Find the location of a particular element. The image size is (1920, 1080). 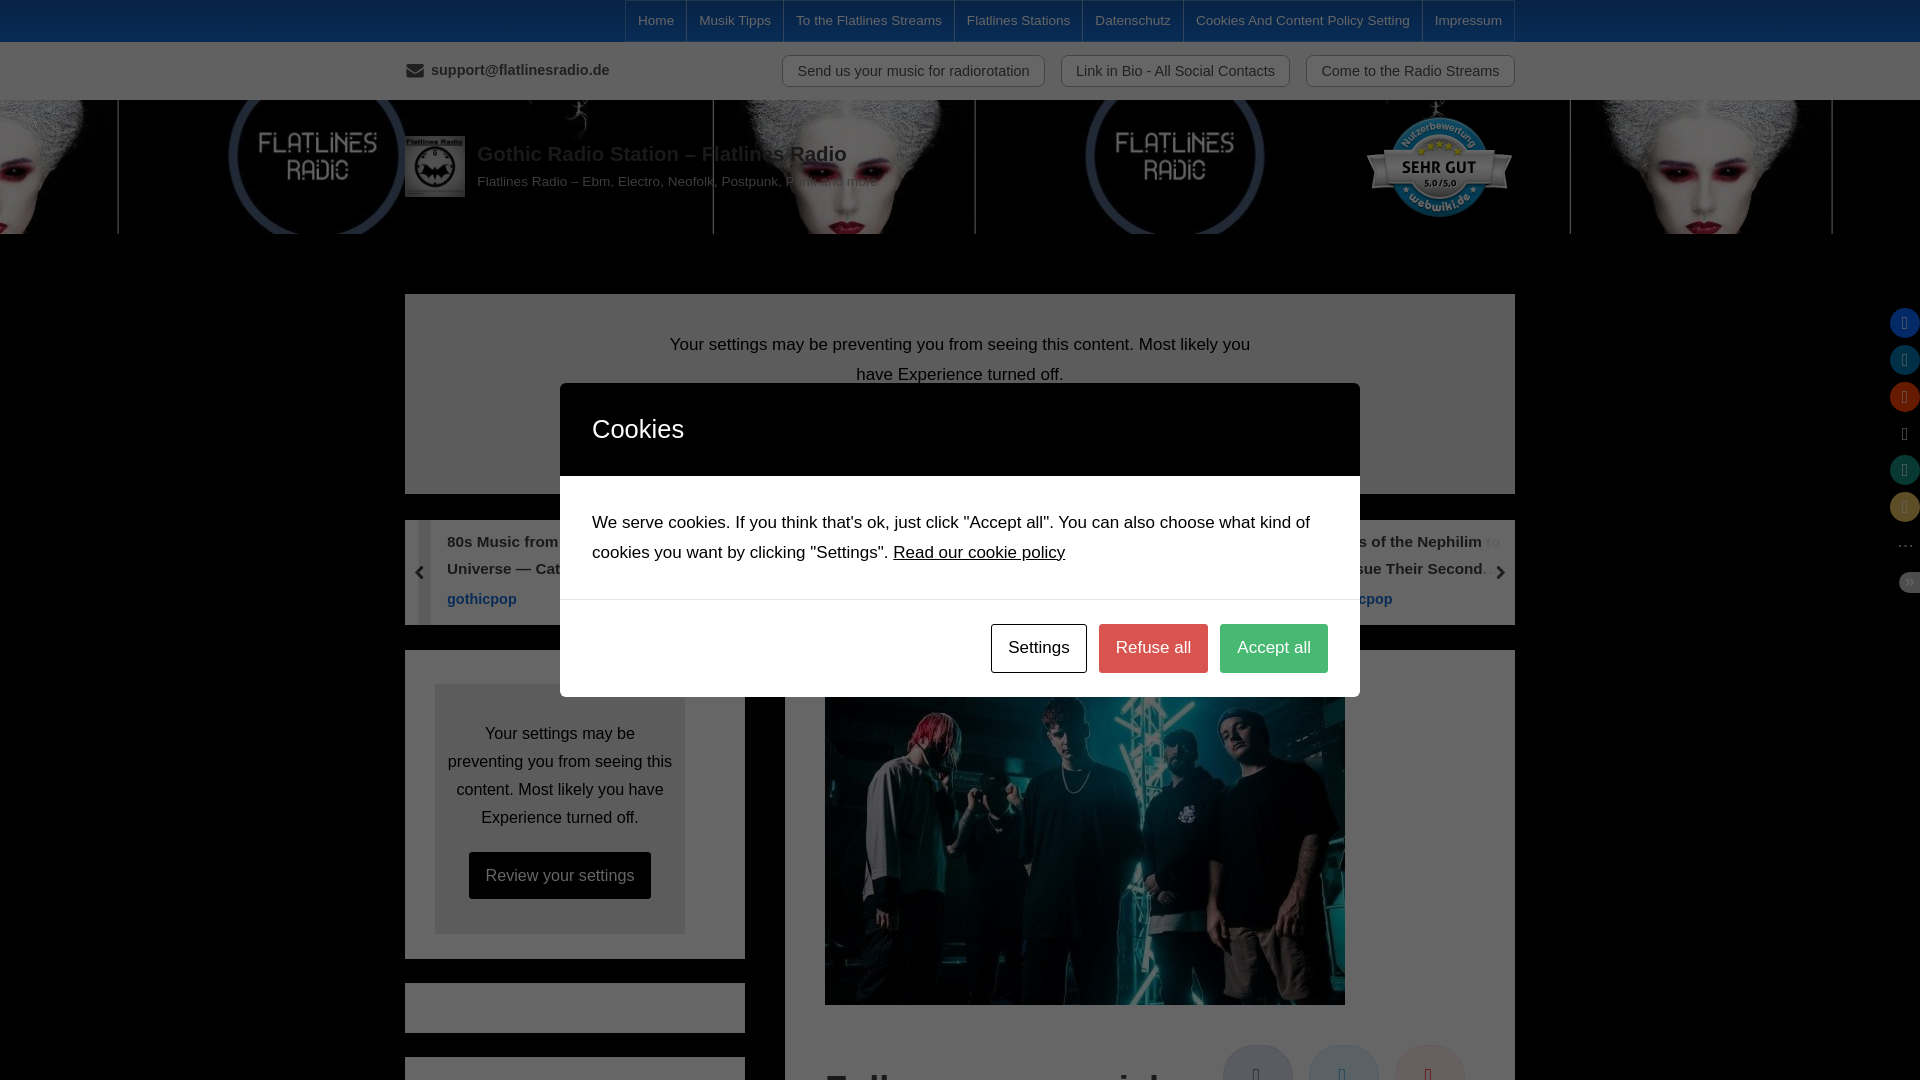

gothicpop is located at coordinates (1420, 598).